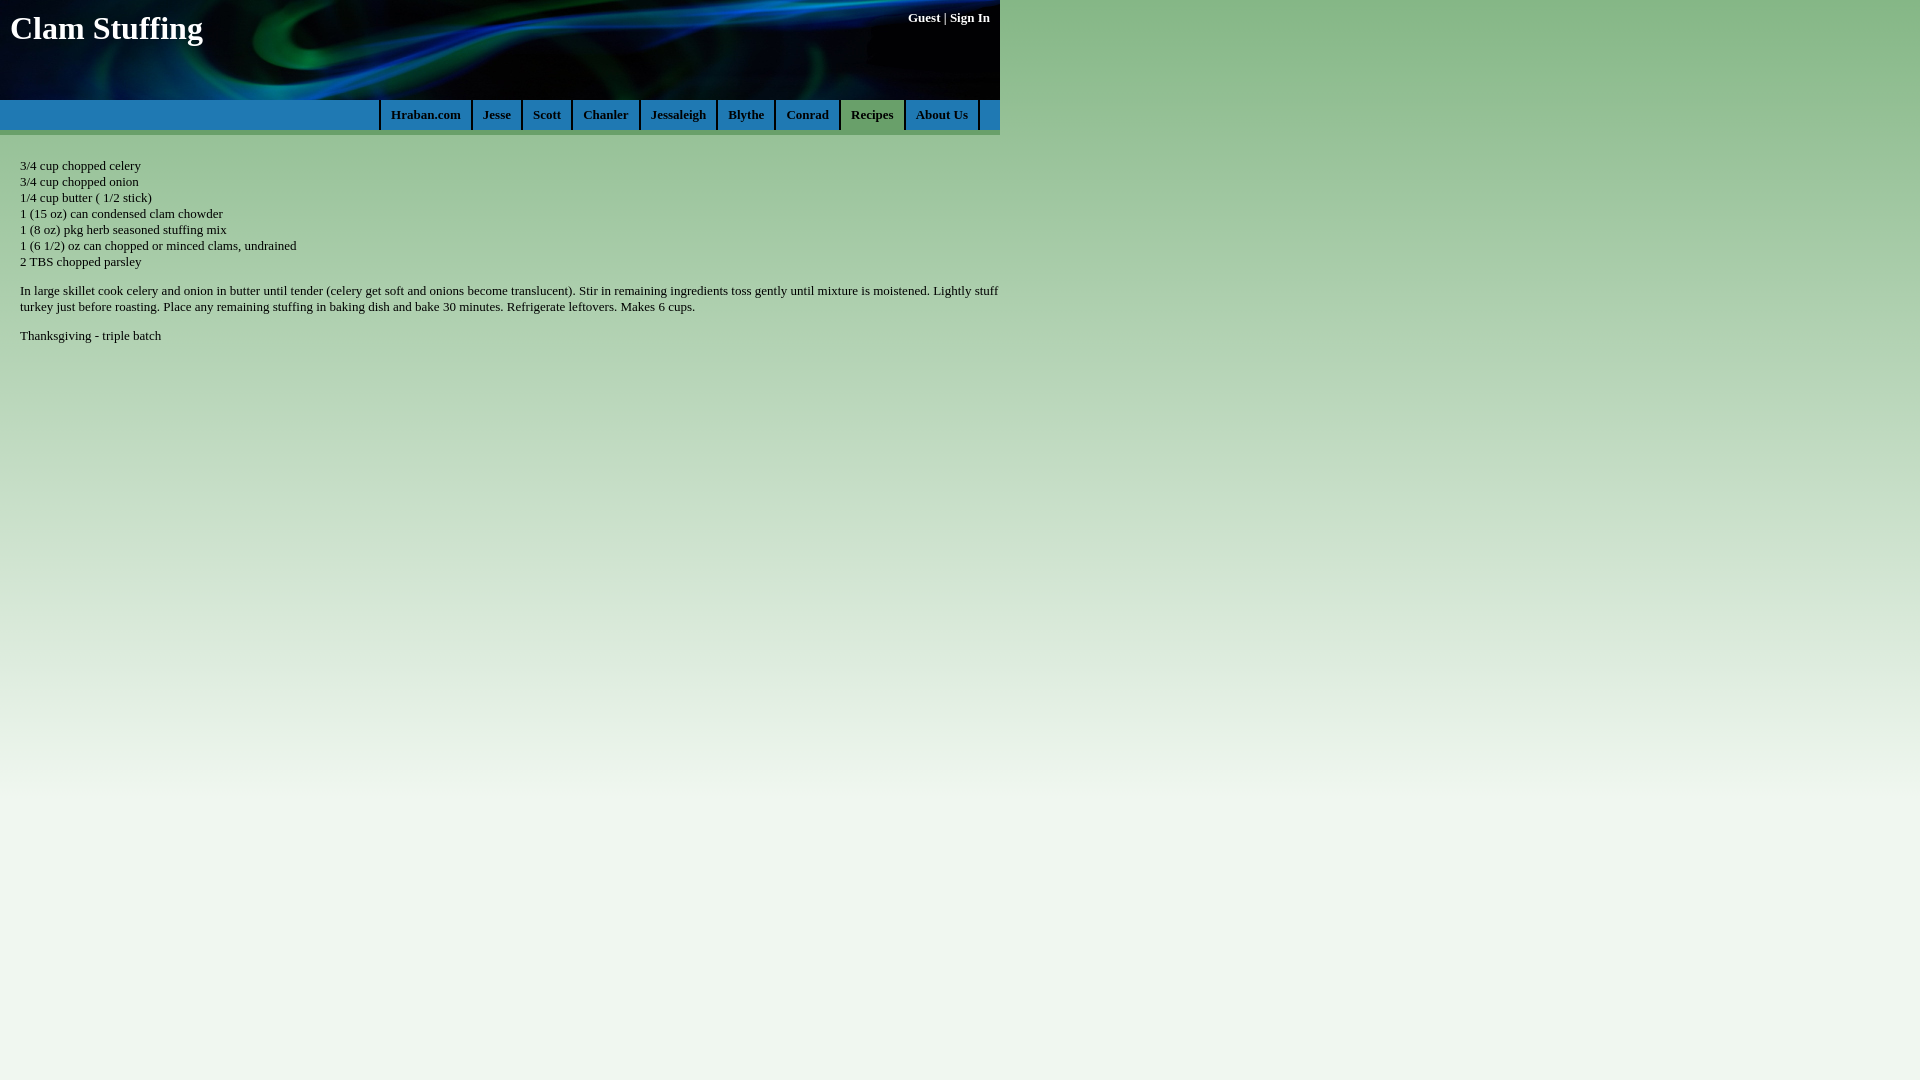  What do you see at coordinates (606, 114) in the screenshot?
I see `Chanler` at bounding box center [606, 114].